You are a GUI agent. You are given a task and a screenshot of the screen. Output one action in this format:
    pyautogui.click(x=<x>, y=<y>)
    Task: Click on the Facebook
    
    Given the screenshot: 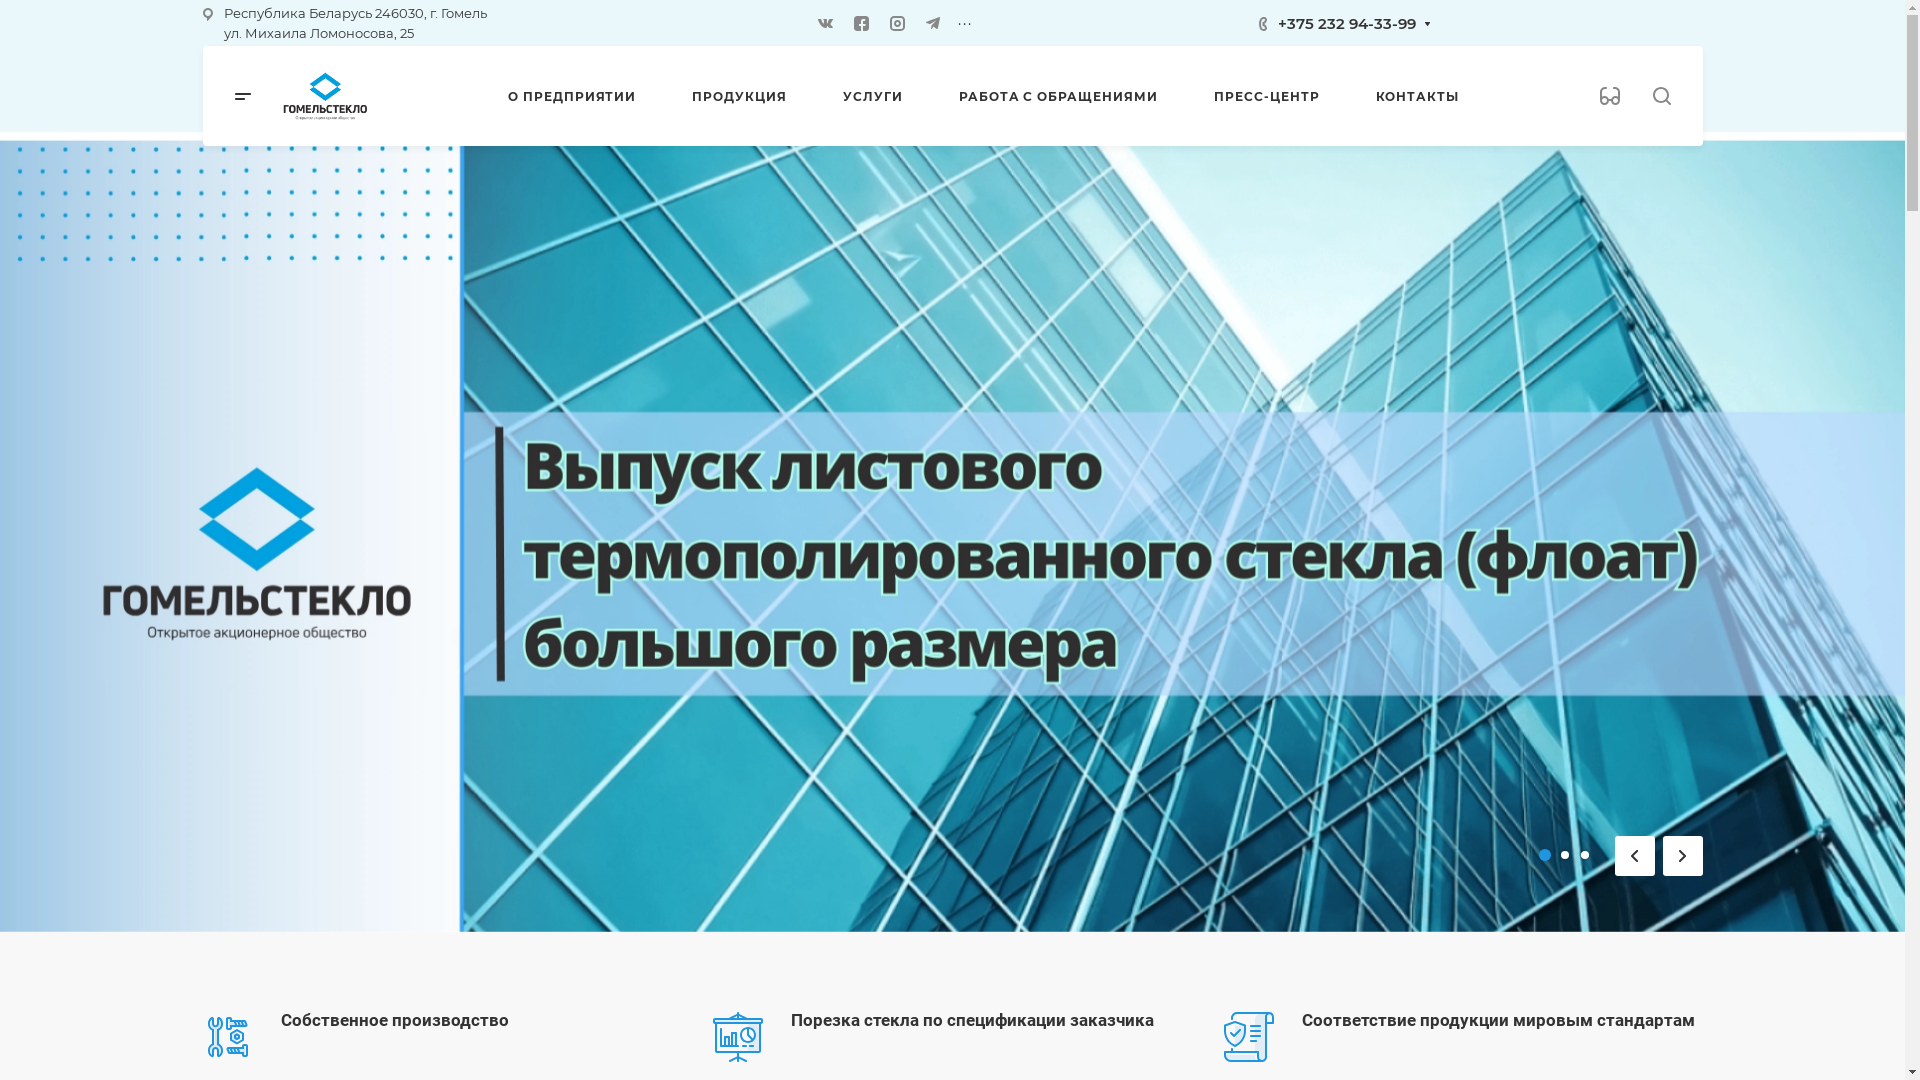 What is the action you would take?
    pyautogui.click(x=861, y=23)
    